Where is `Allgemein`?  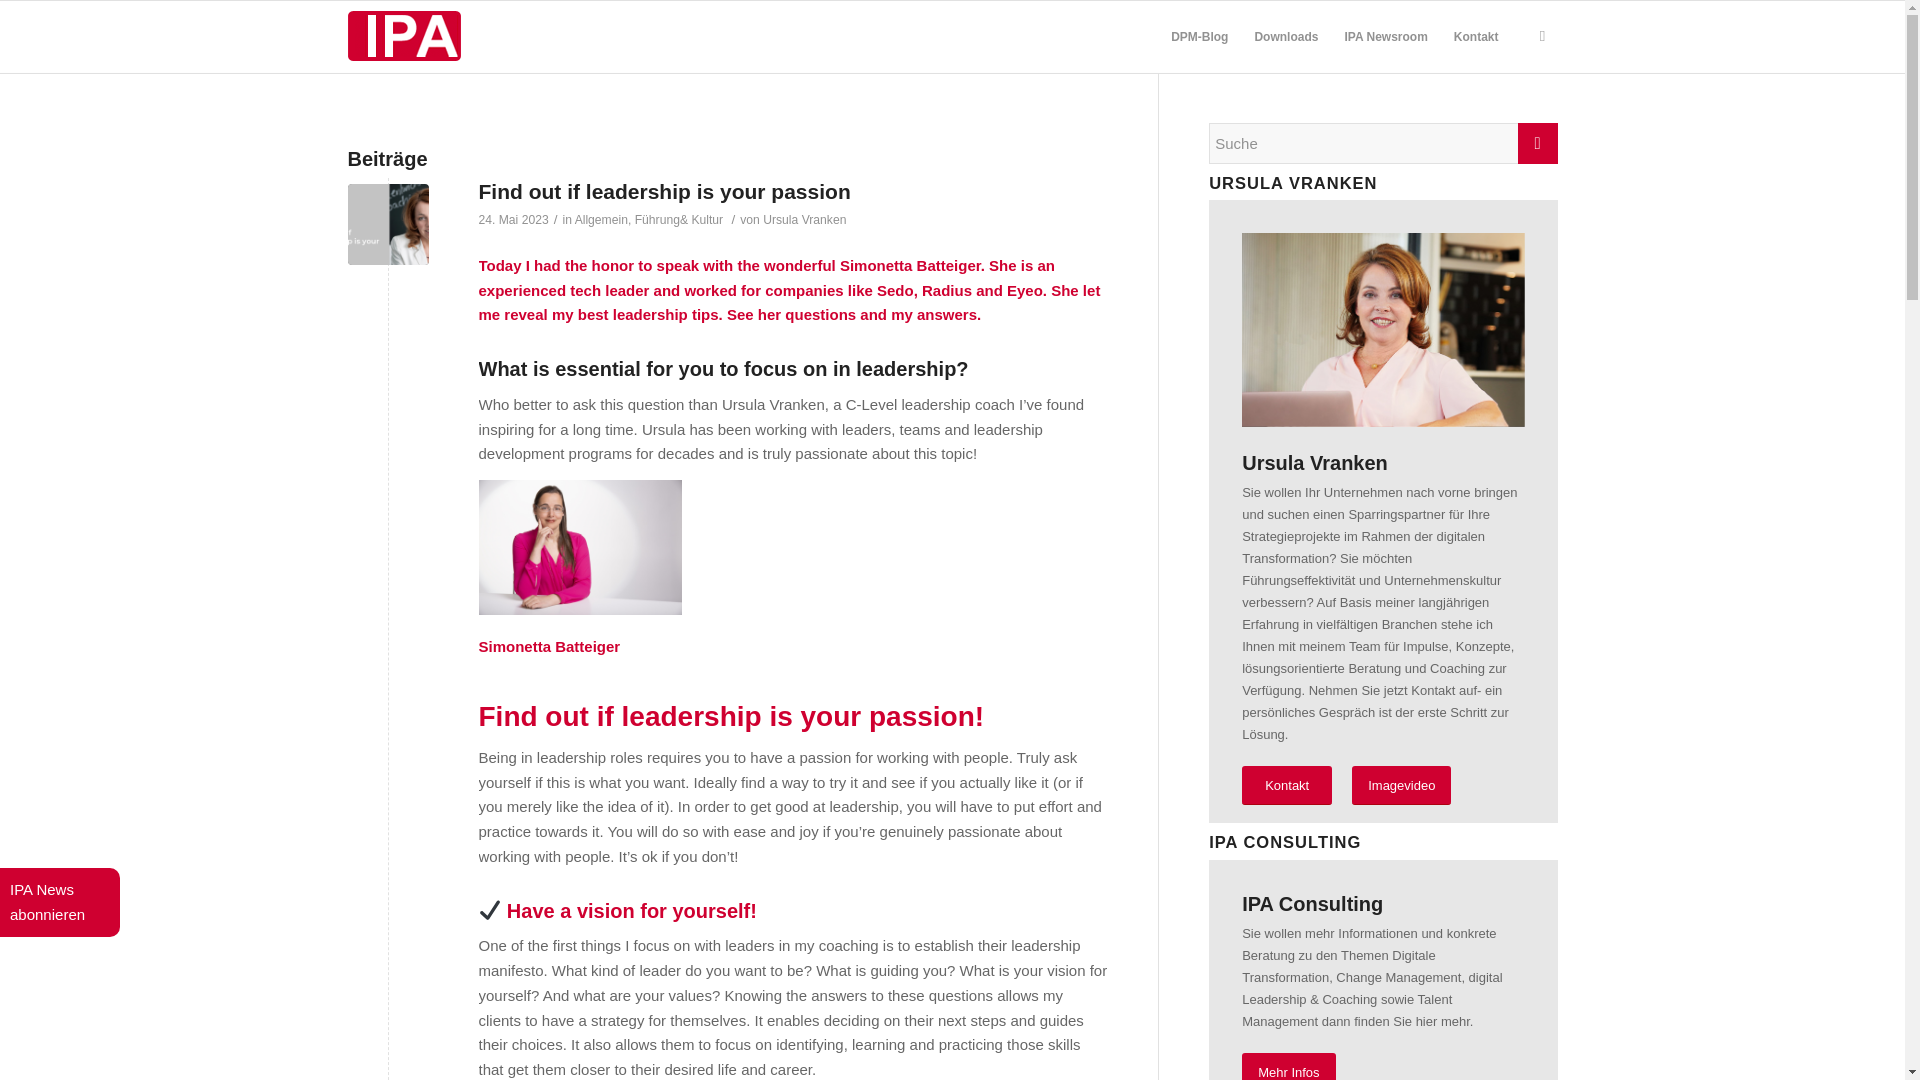 Allgemein is located at coordinates (600, 219).